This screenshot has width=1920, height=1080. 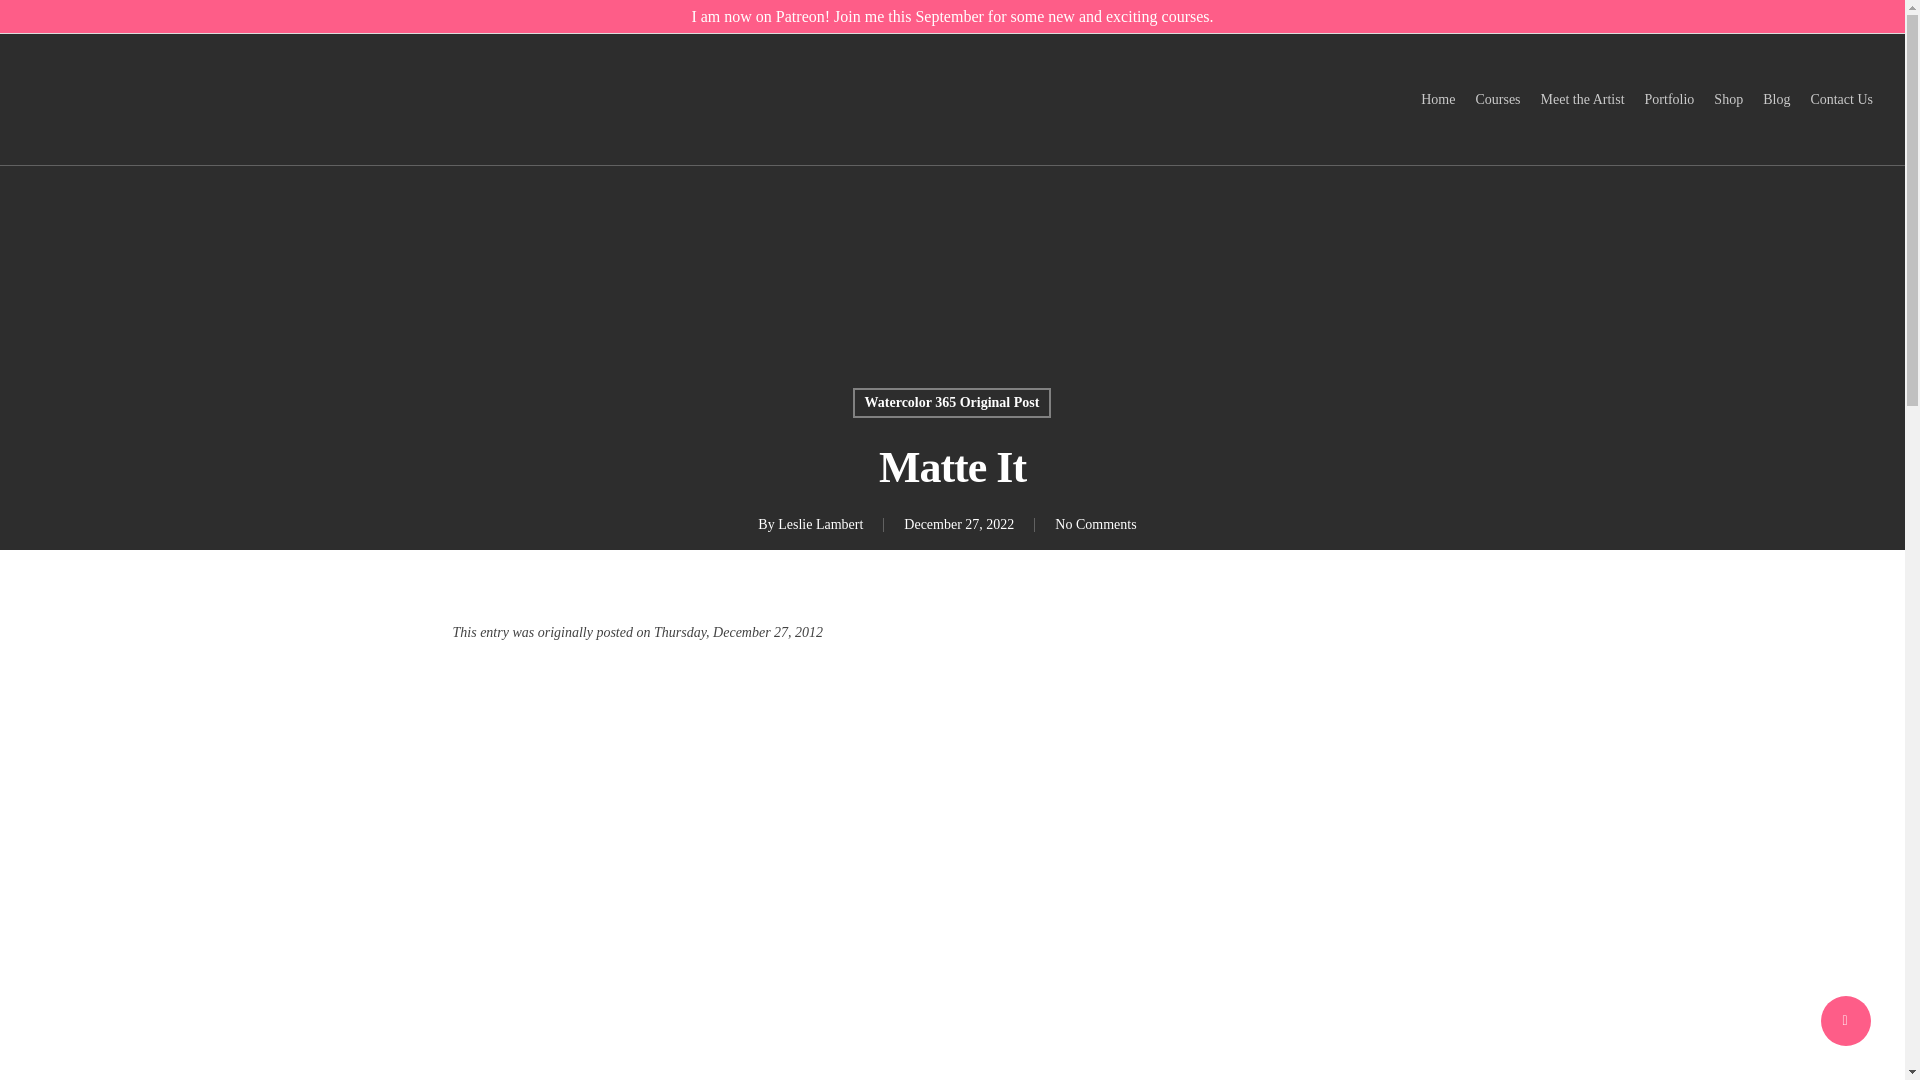 I want to click on No Comments, so click(x=1095, y=524).